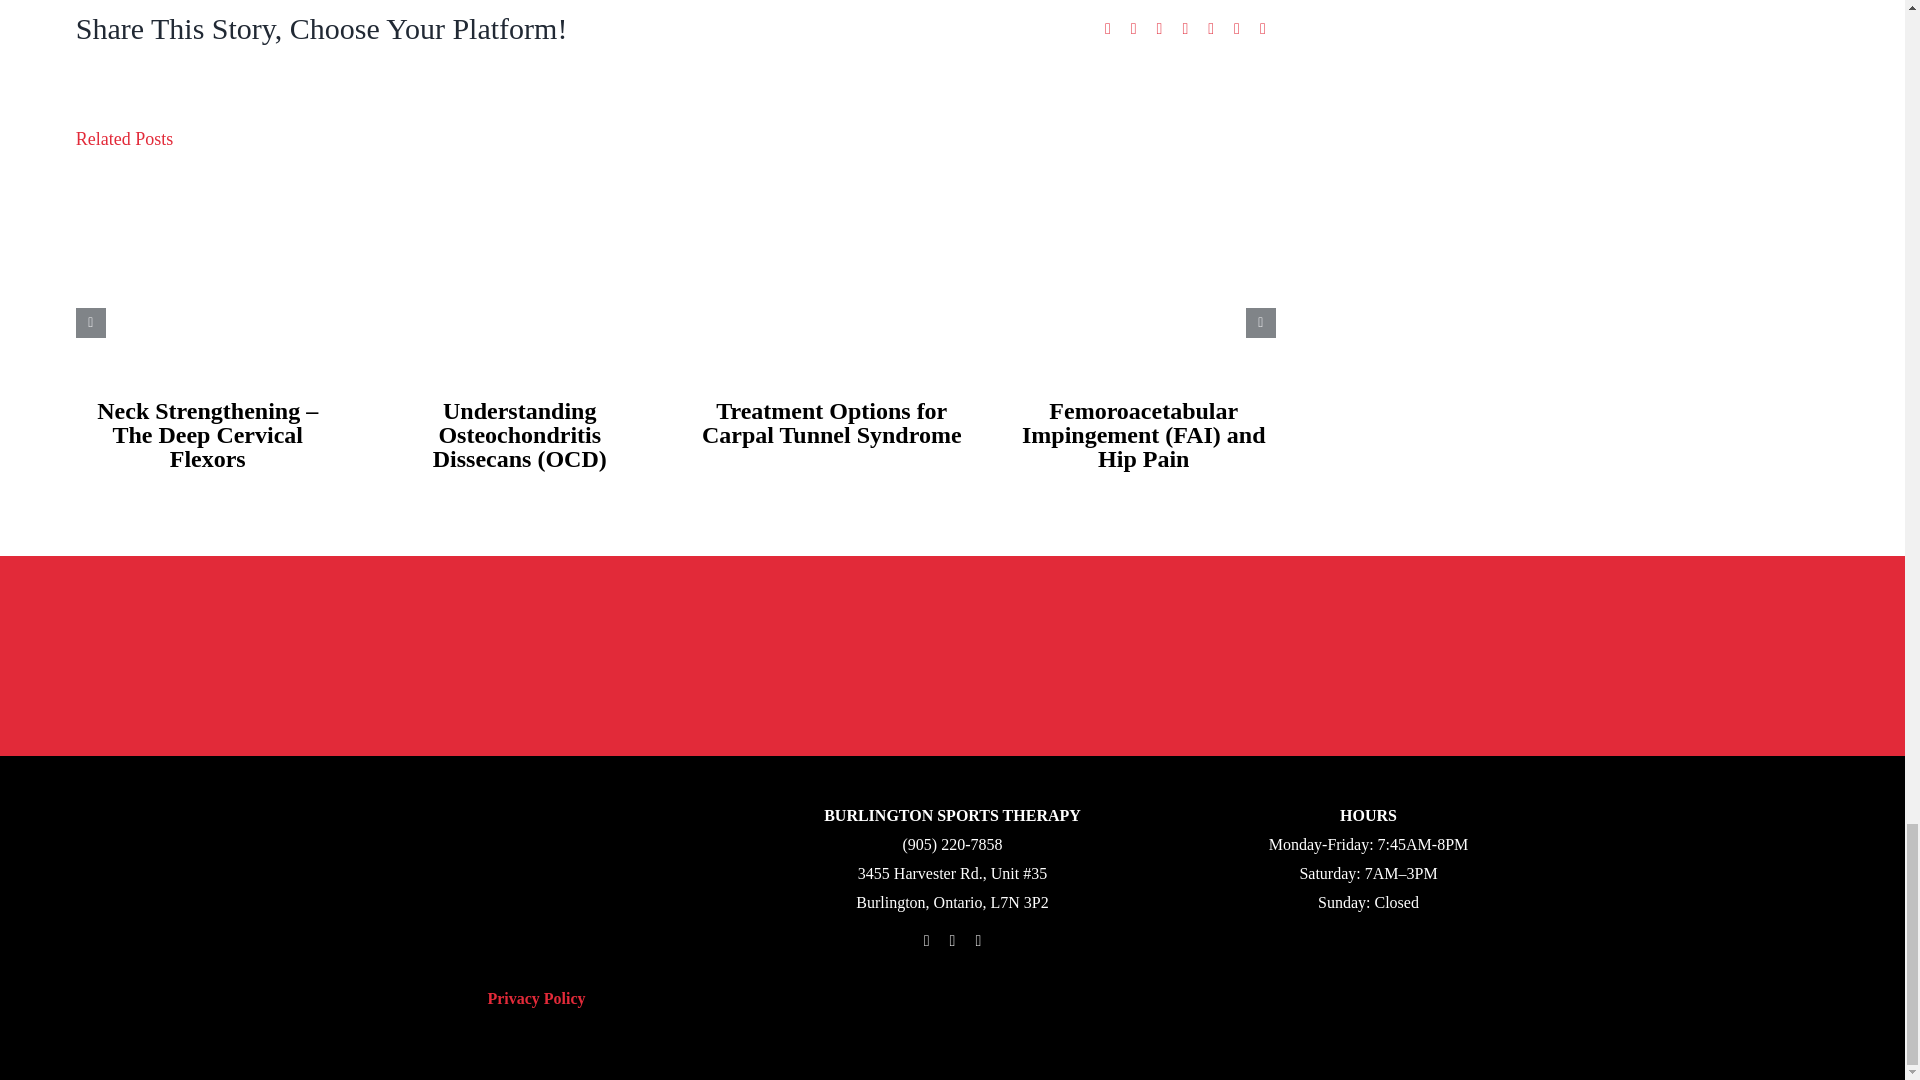  What do you see at coordinates (1211, 30) in the screenshot?
I see `Tumblr` at bounding box center [1211, 30].